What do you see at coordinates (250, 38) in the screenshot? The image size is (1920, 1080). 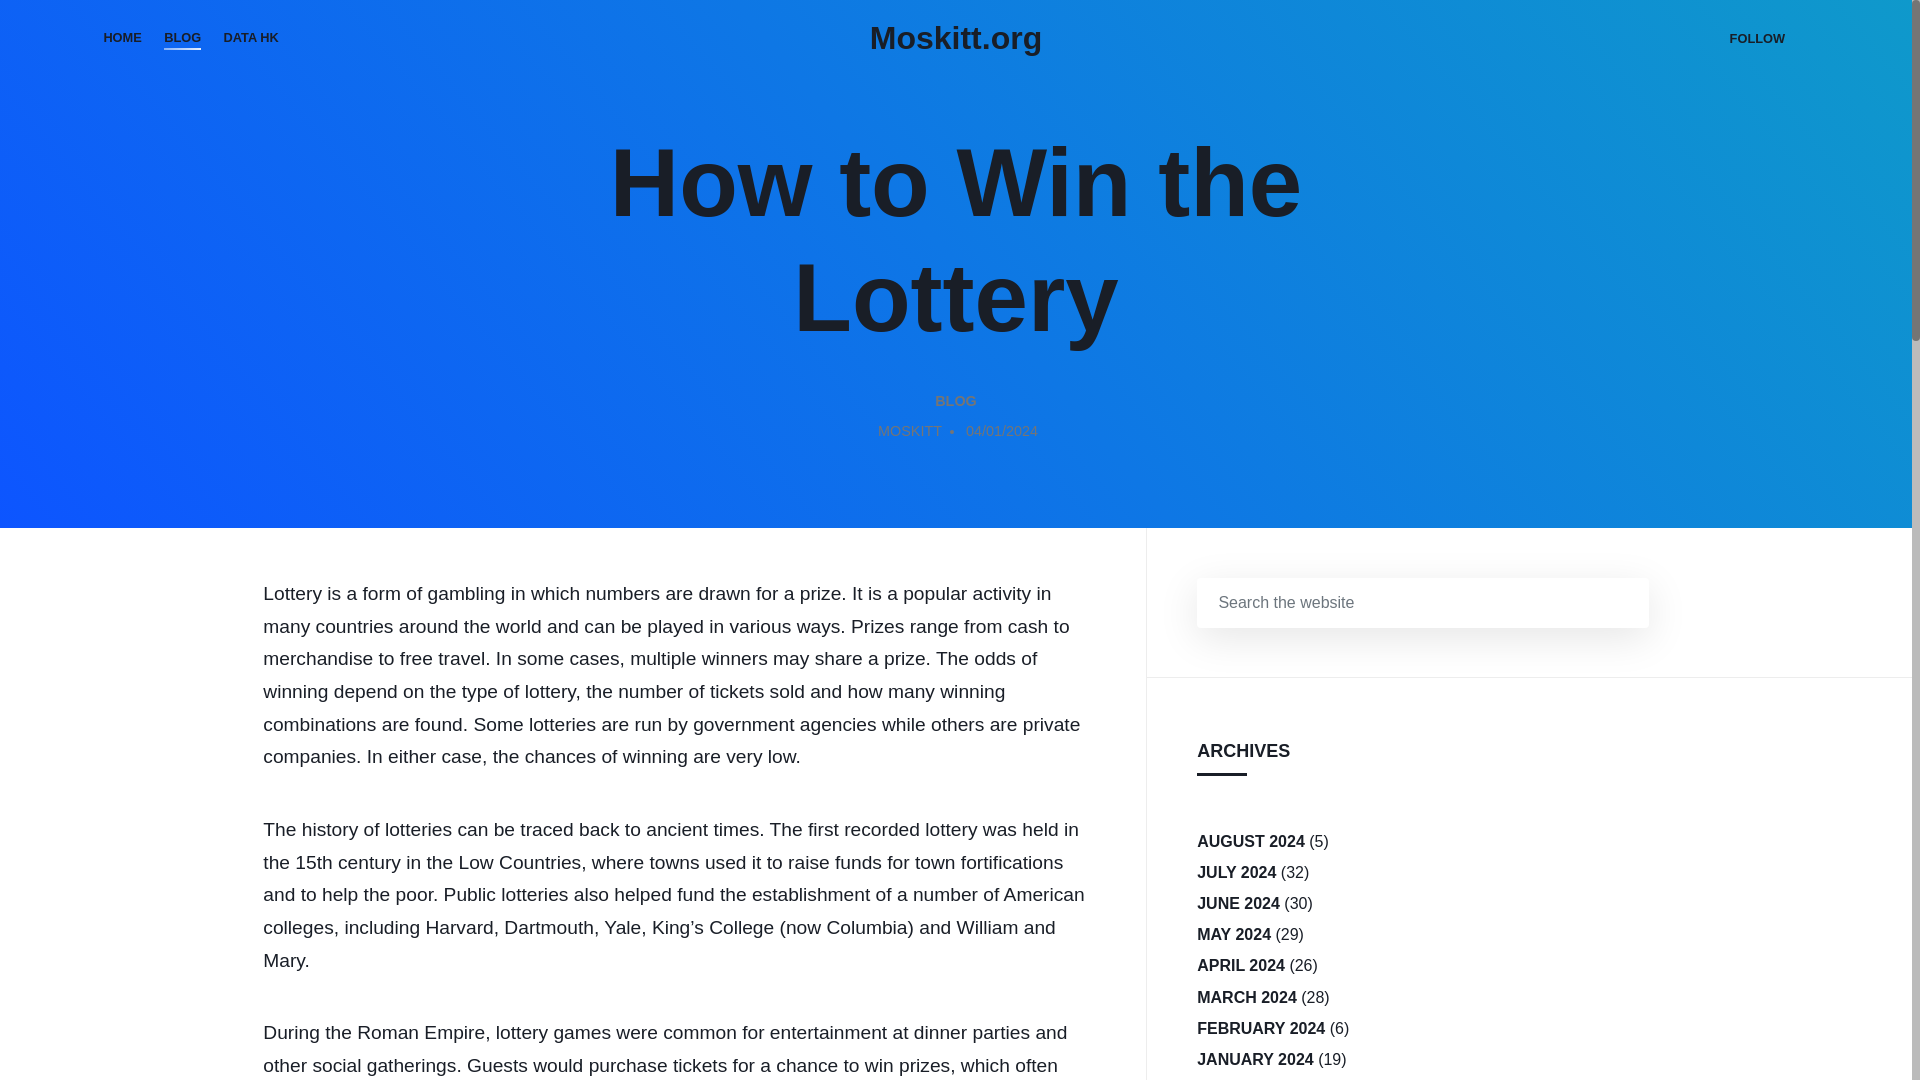 I see `DATA HK` at bounding box center [250, 38].